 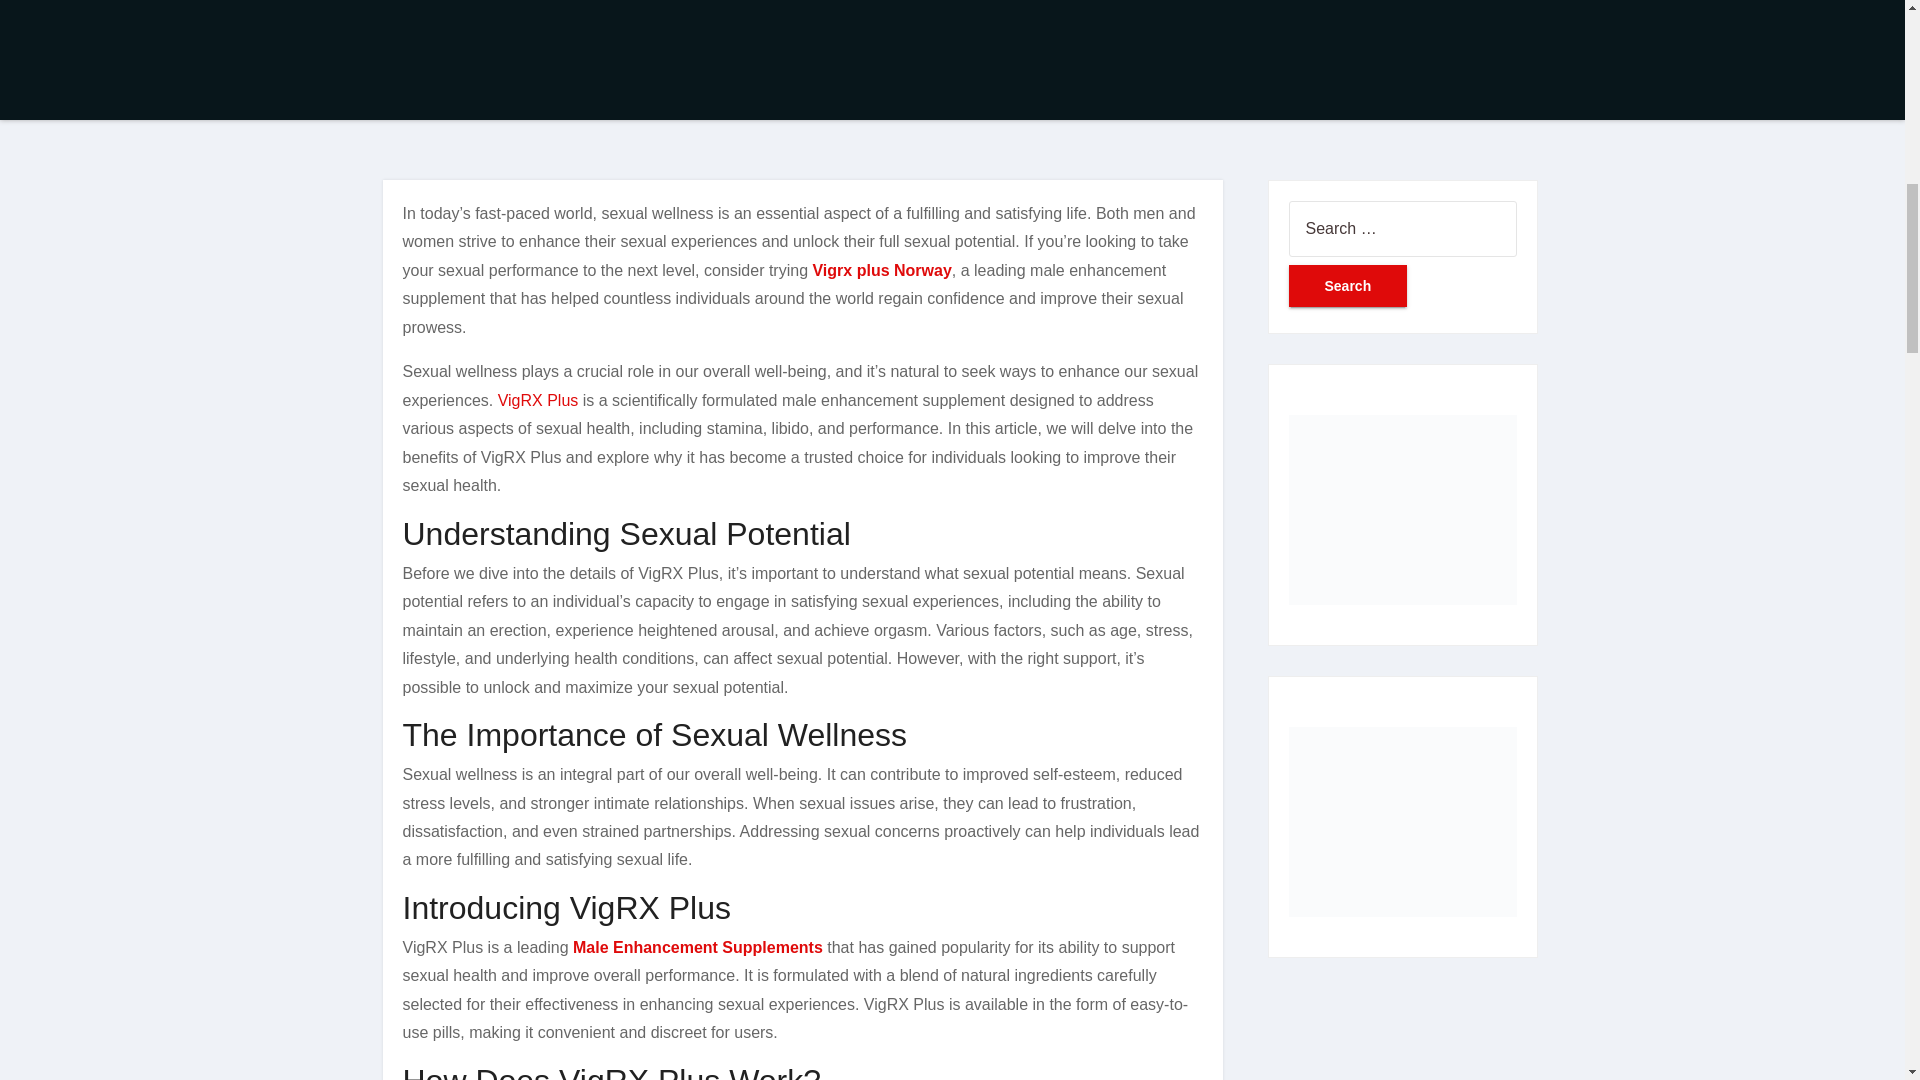 I want to click on Vigrx plus Norway, so click(x=881, y=270).